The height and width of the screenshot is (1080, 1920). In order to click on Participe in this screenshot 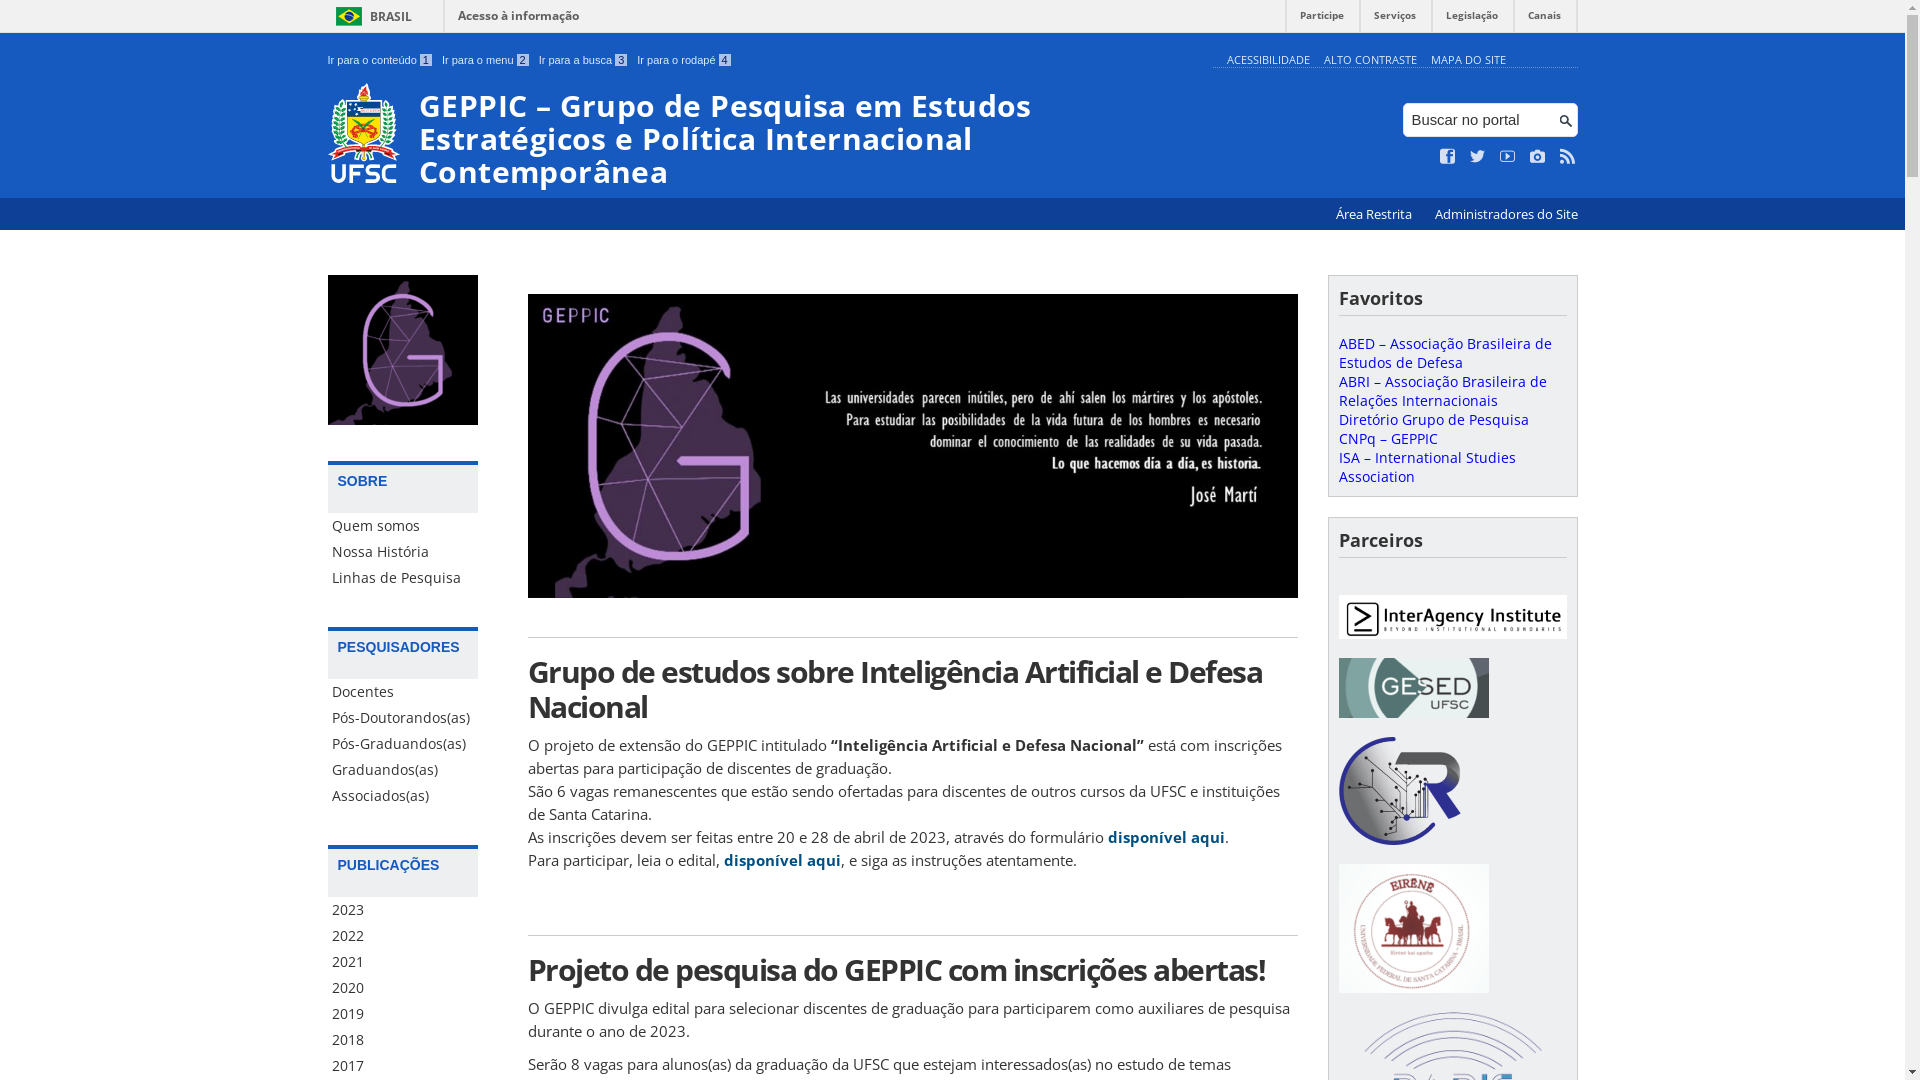, I will do `click(1322, 20)`.